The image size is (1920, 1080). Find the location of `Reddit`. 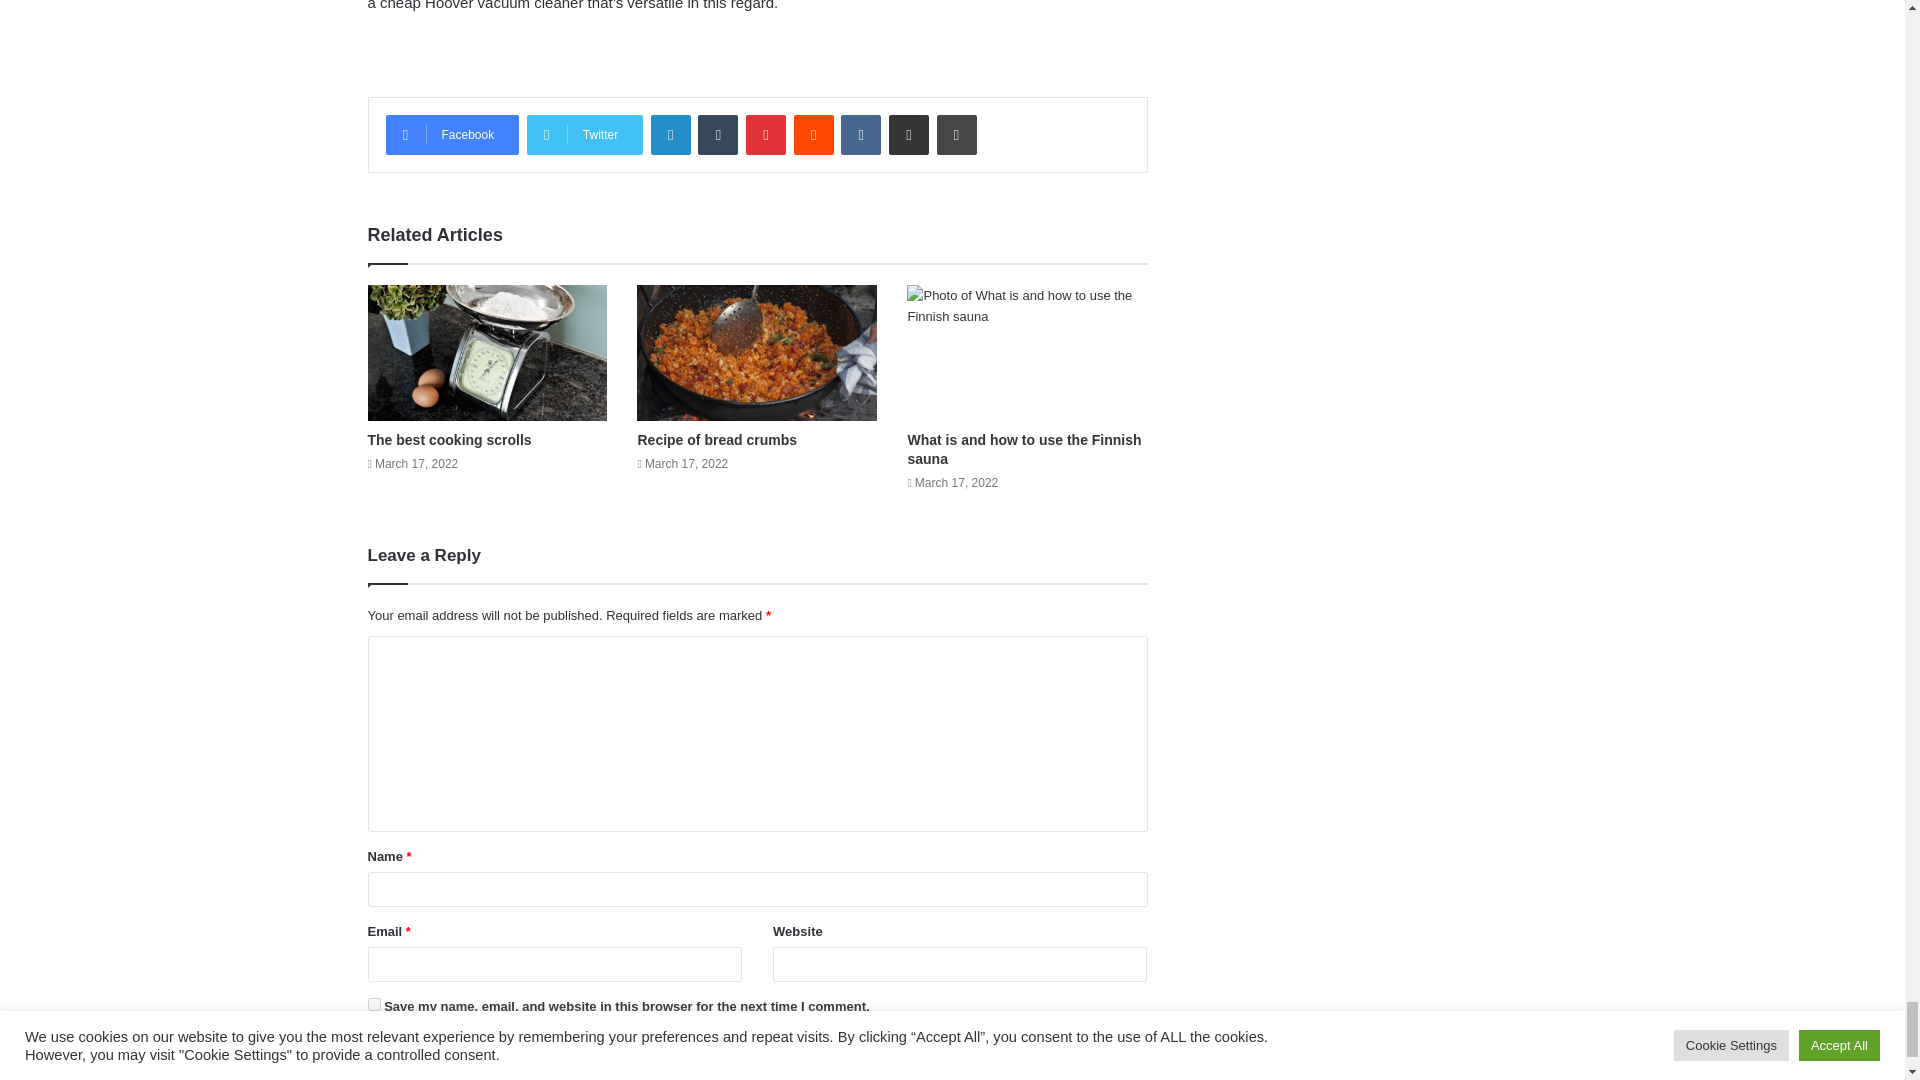

Reddit is located at coordinates (814, 134).